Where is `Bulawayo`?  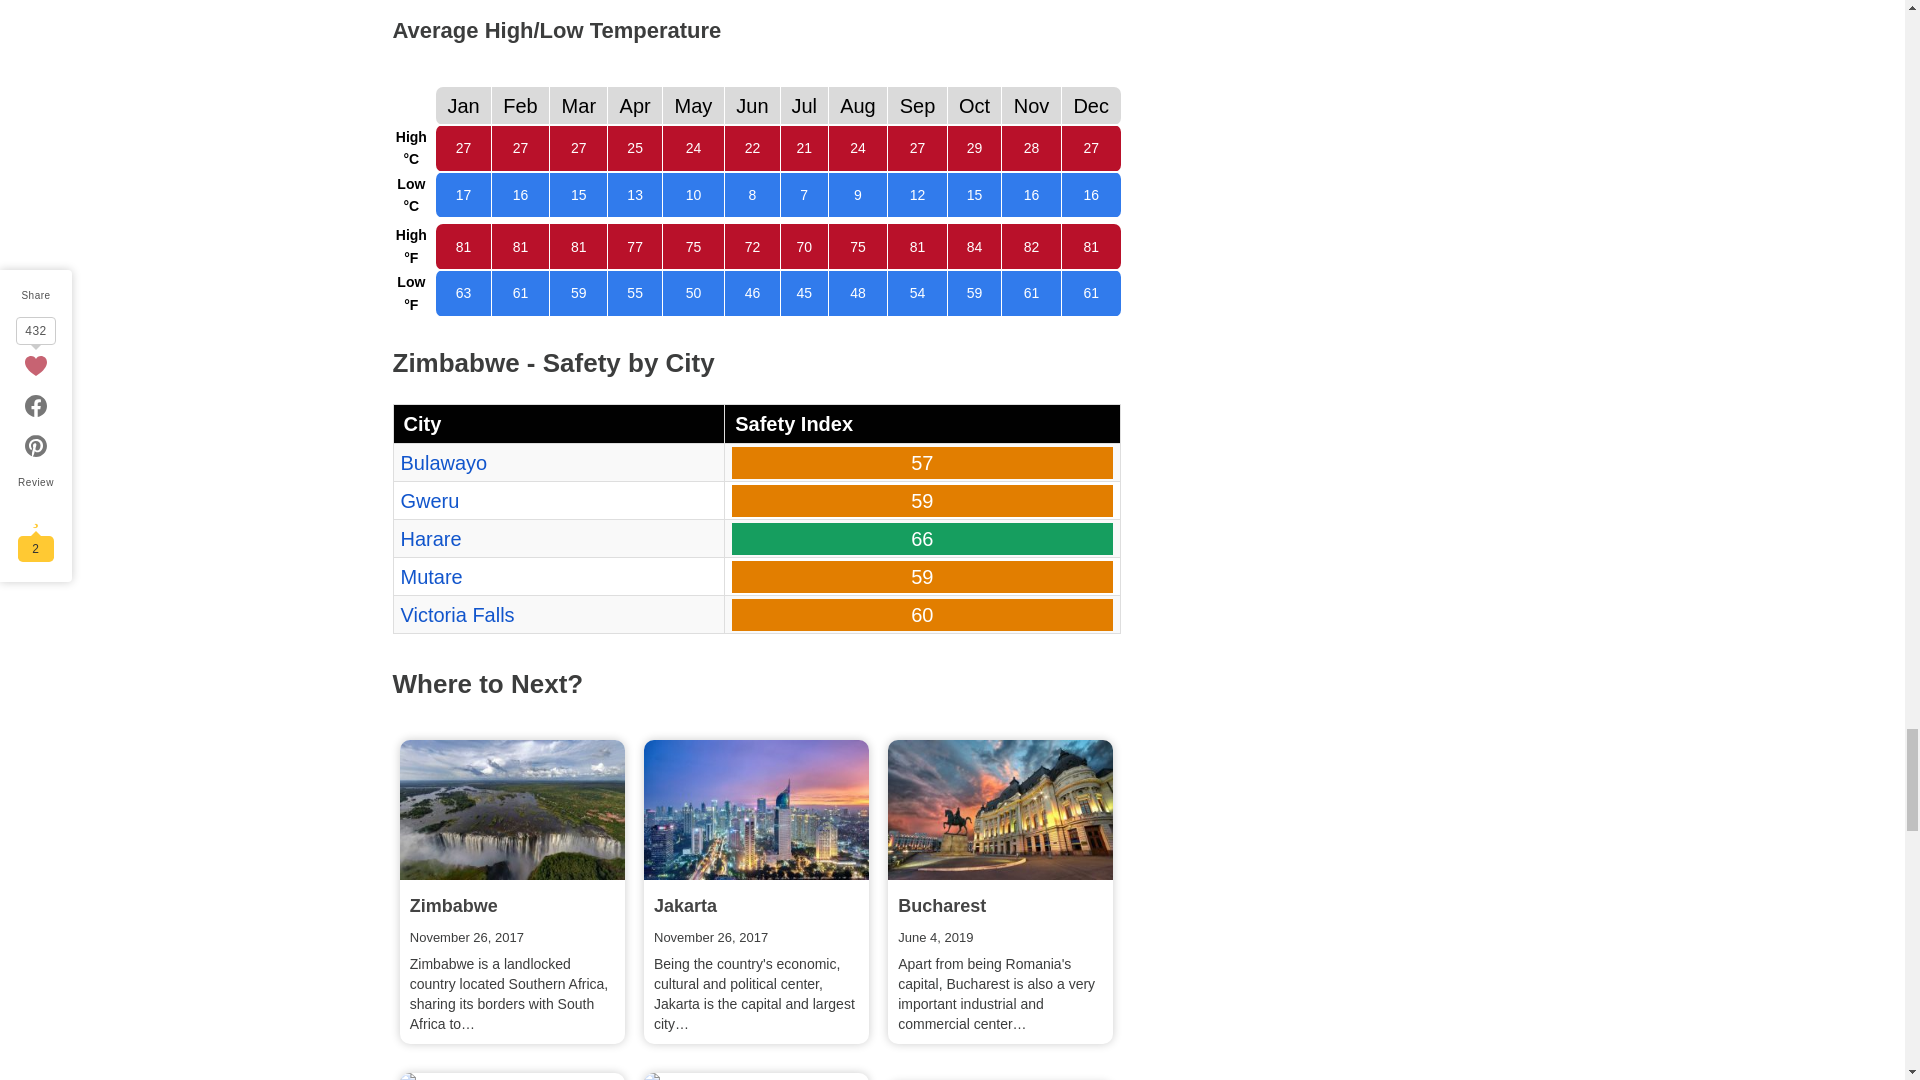 Bulawayo is located at coordinates (443, 463).